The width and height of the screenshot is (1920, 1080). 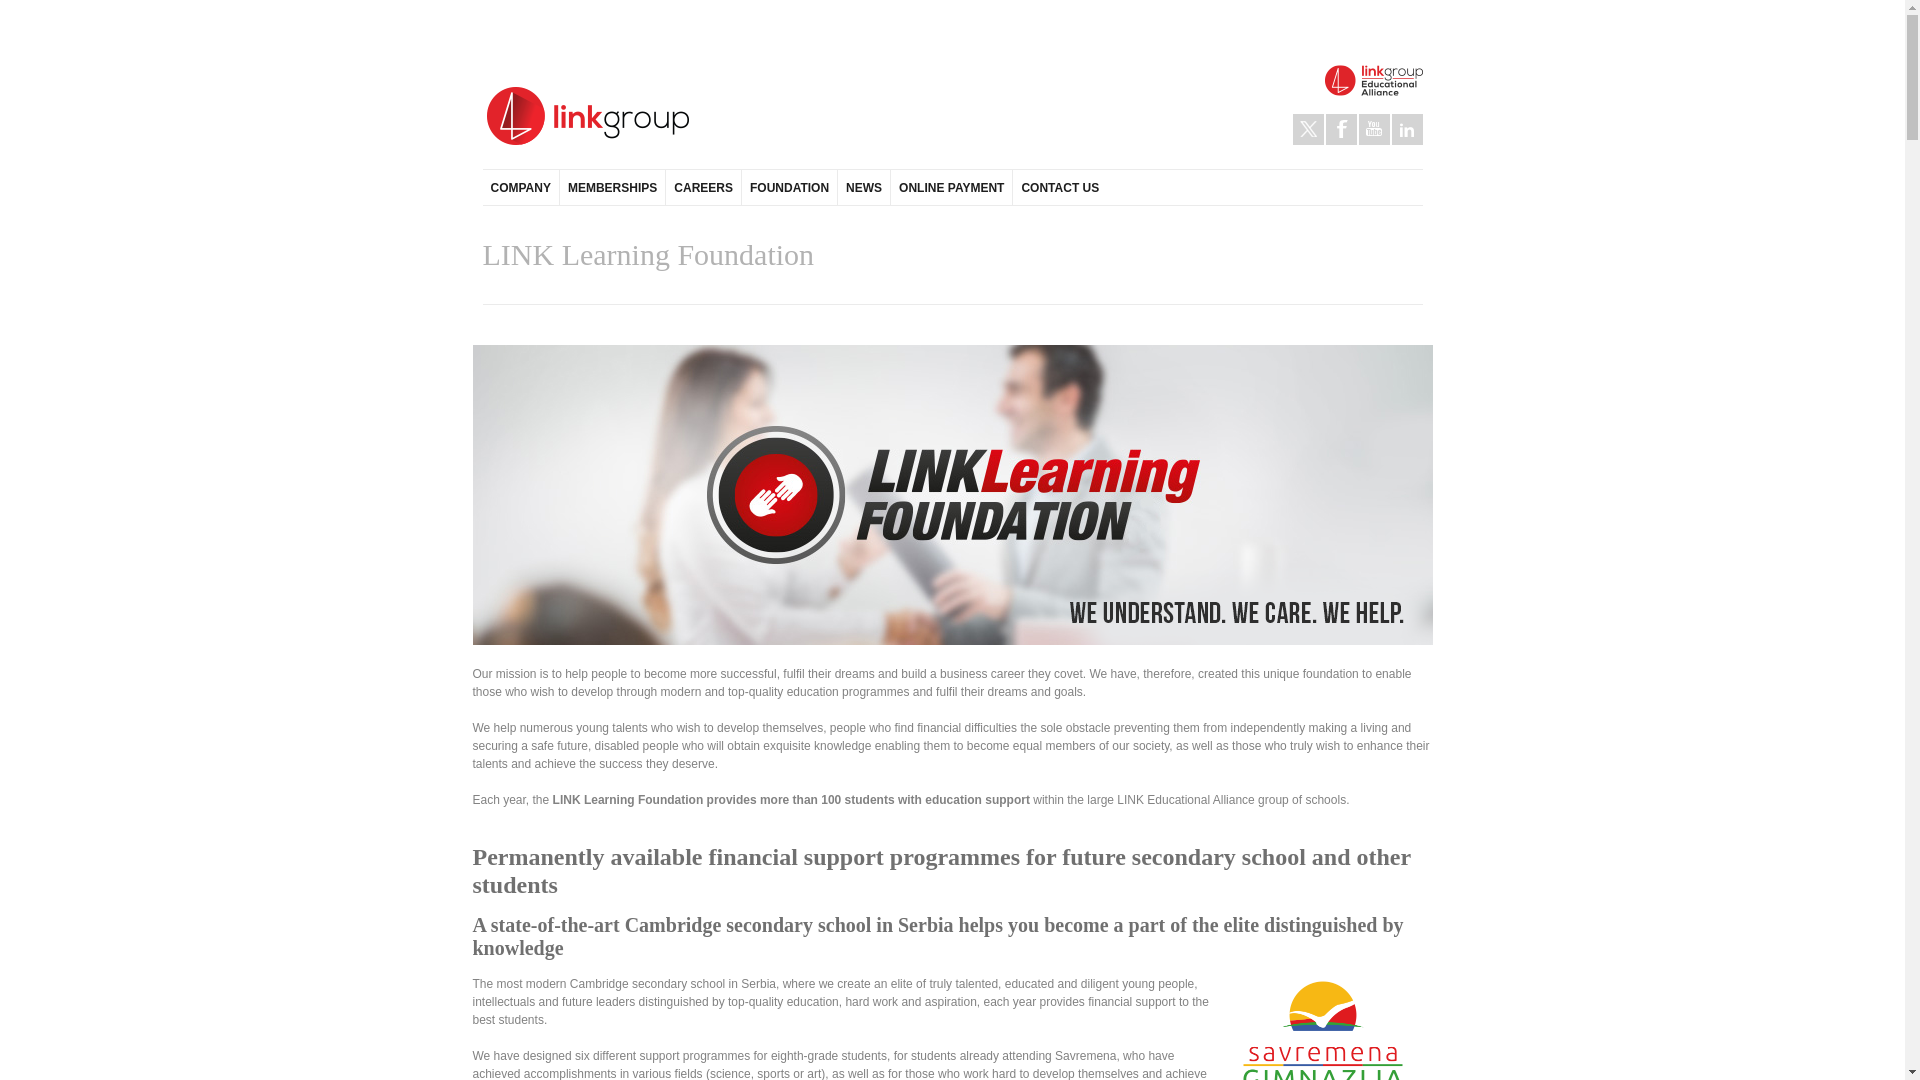 What do you see at coordinates (586, 116) in the screenshot?
I see `Home` at bounding box center [586, 116].